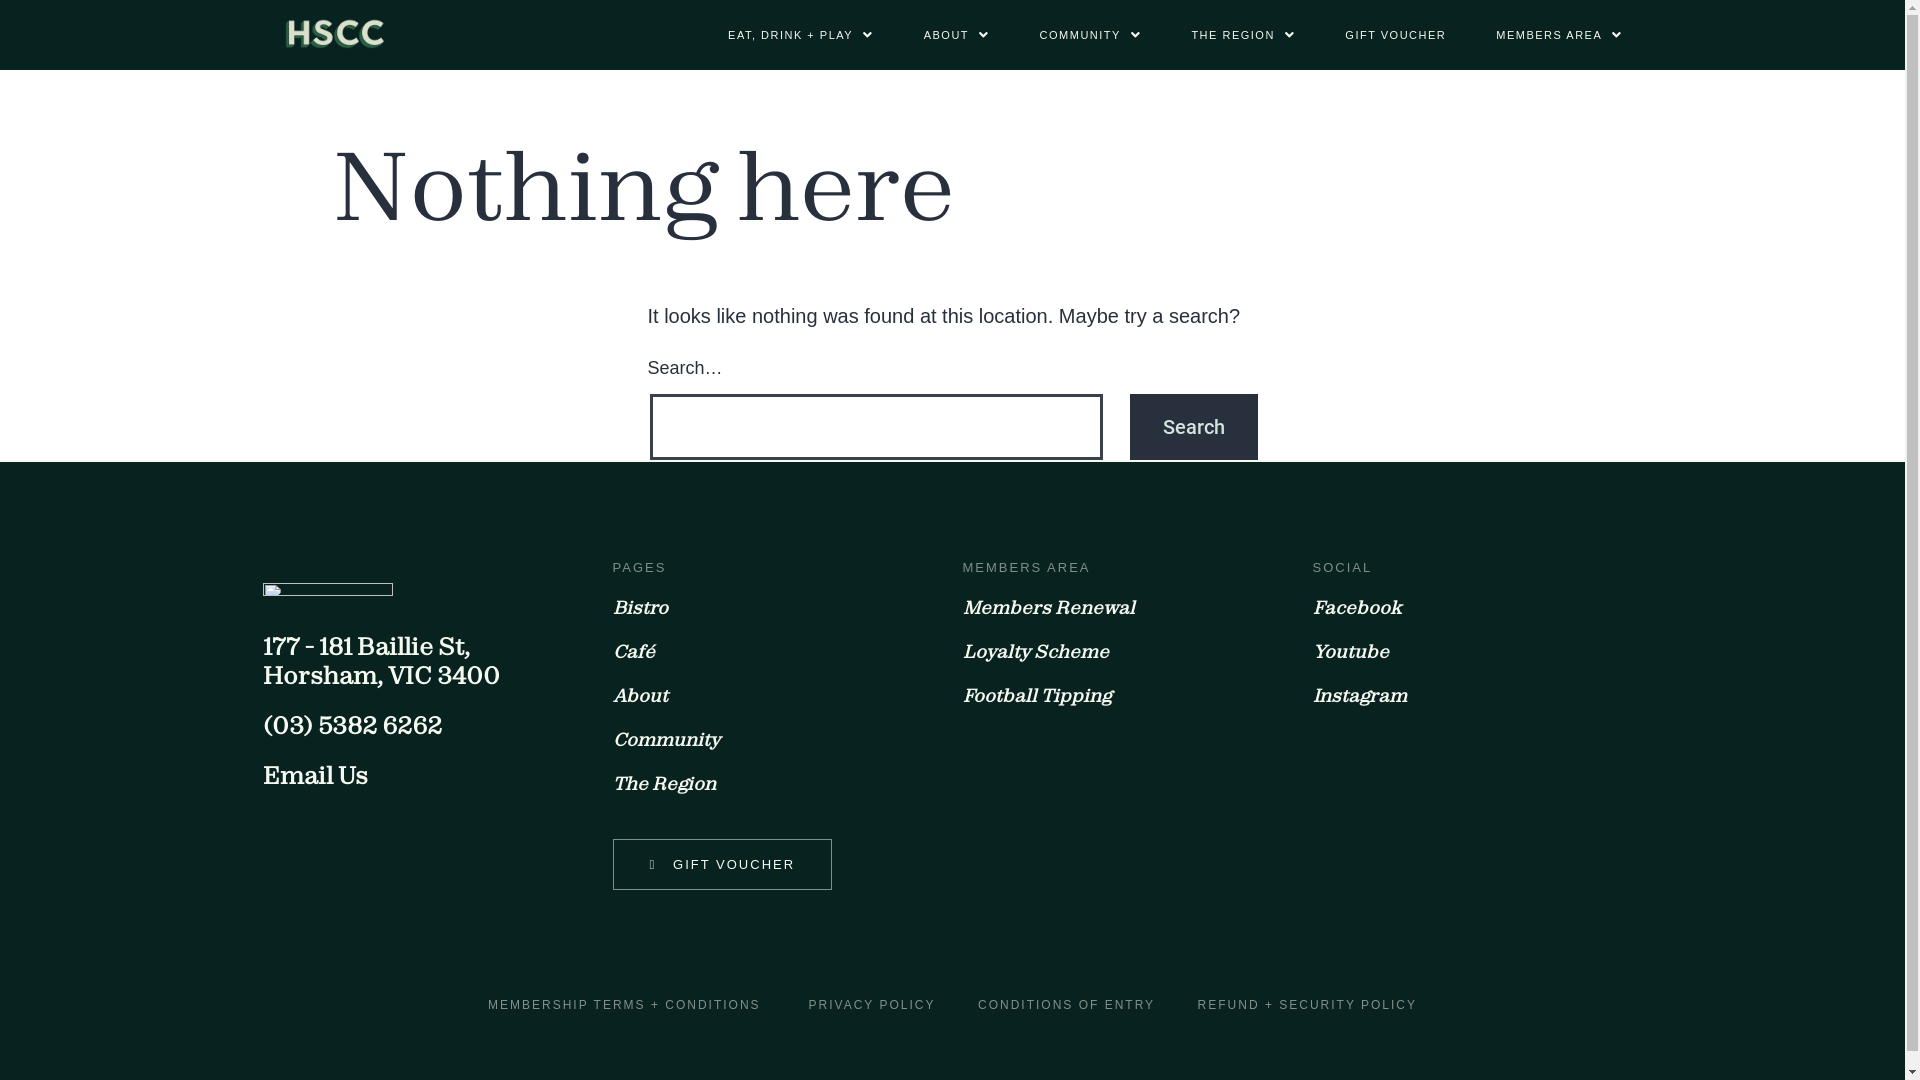 The height and width of the screenshot is (1080, 1920). Describe the element at coordinates (1036, 696) in the screenshot. I see `Football Tipping` at that location.